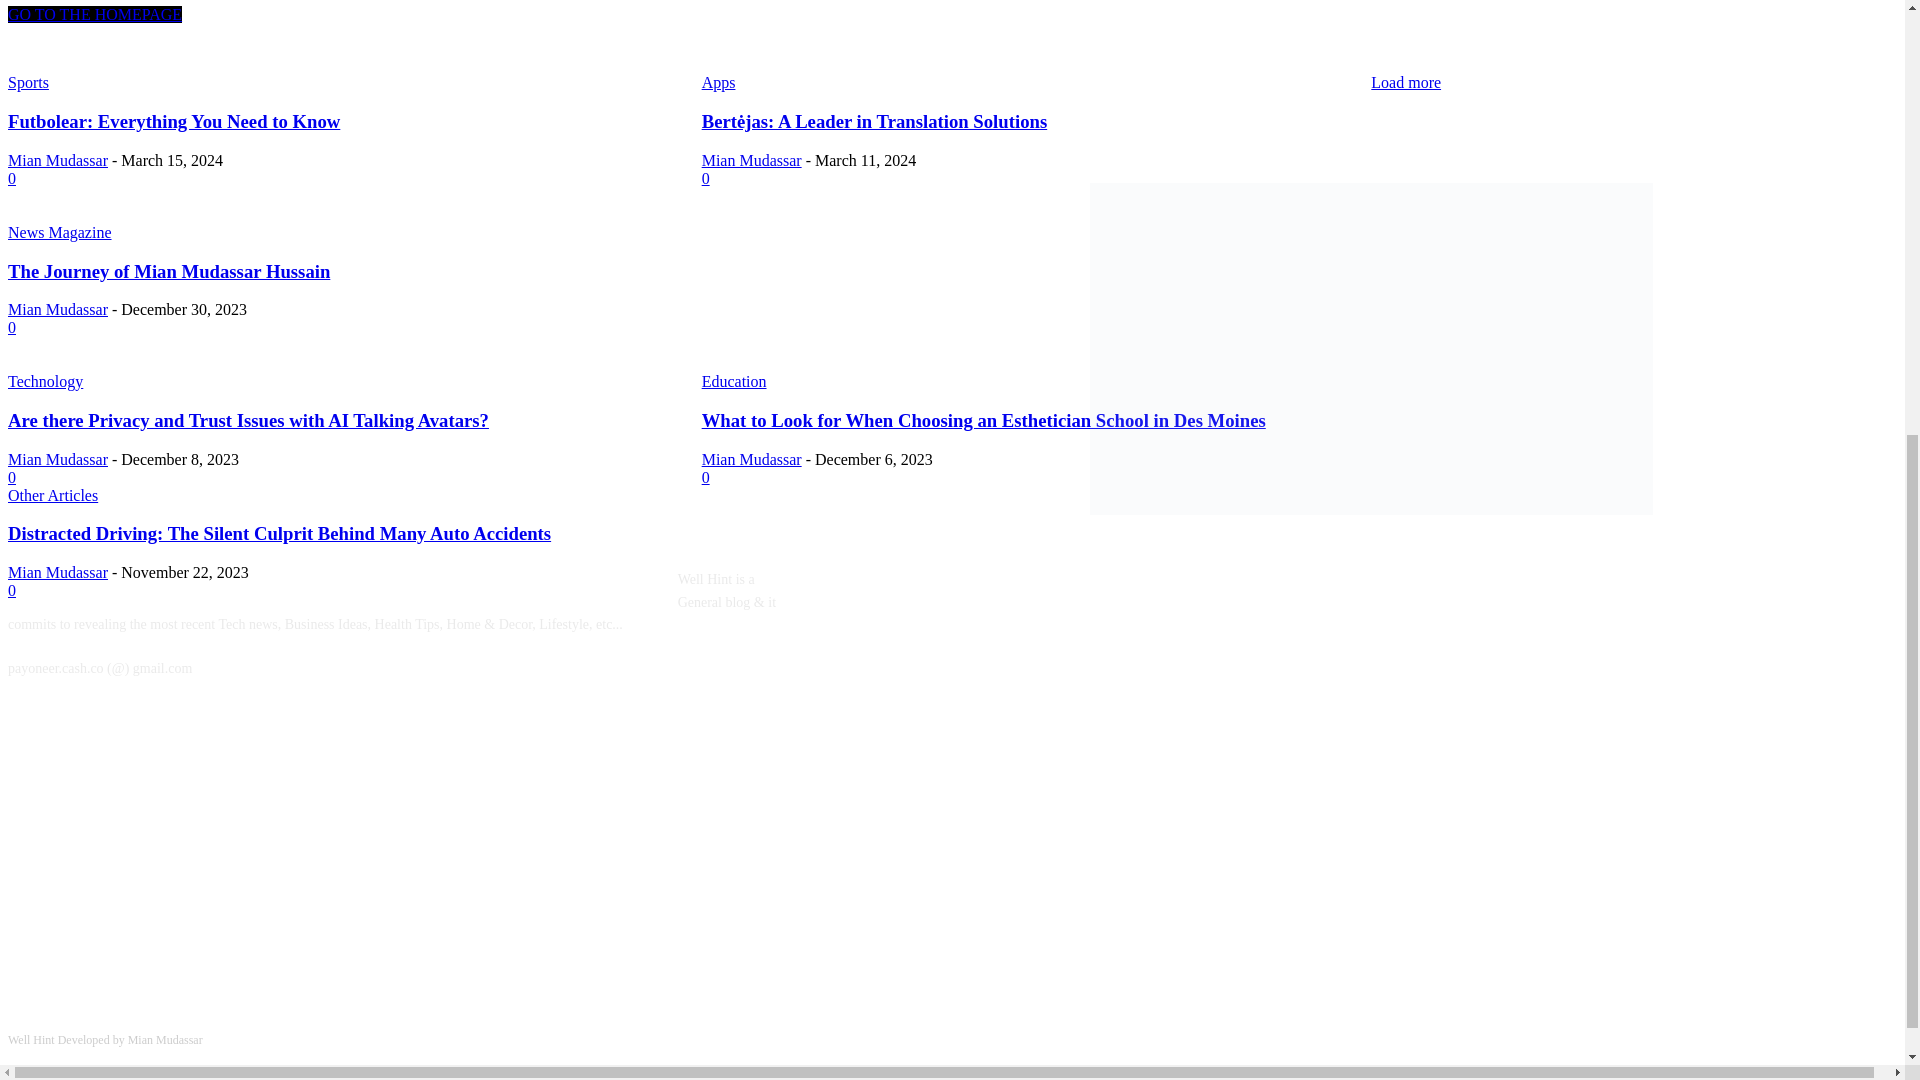 The image size is (1920, 1080). Describe the element at coordinates (57, 160) in the screenshot. I see `Mian Mudassar` at that location.